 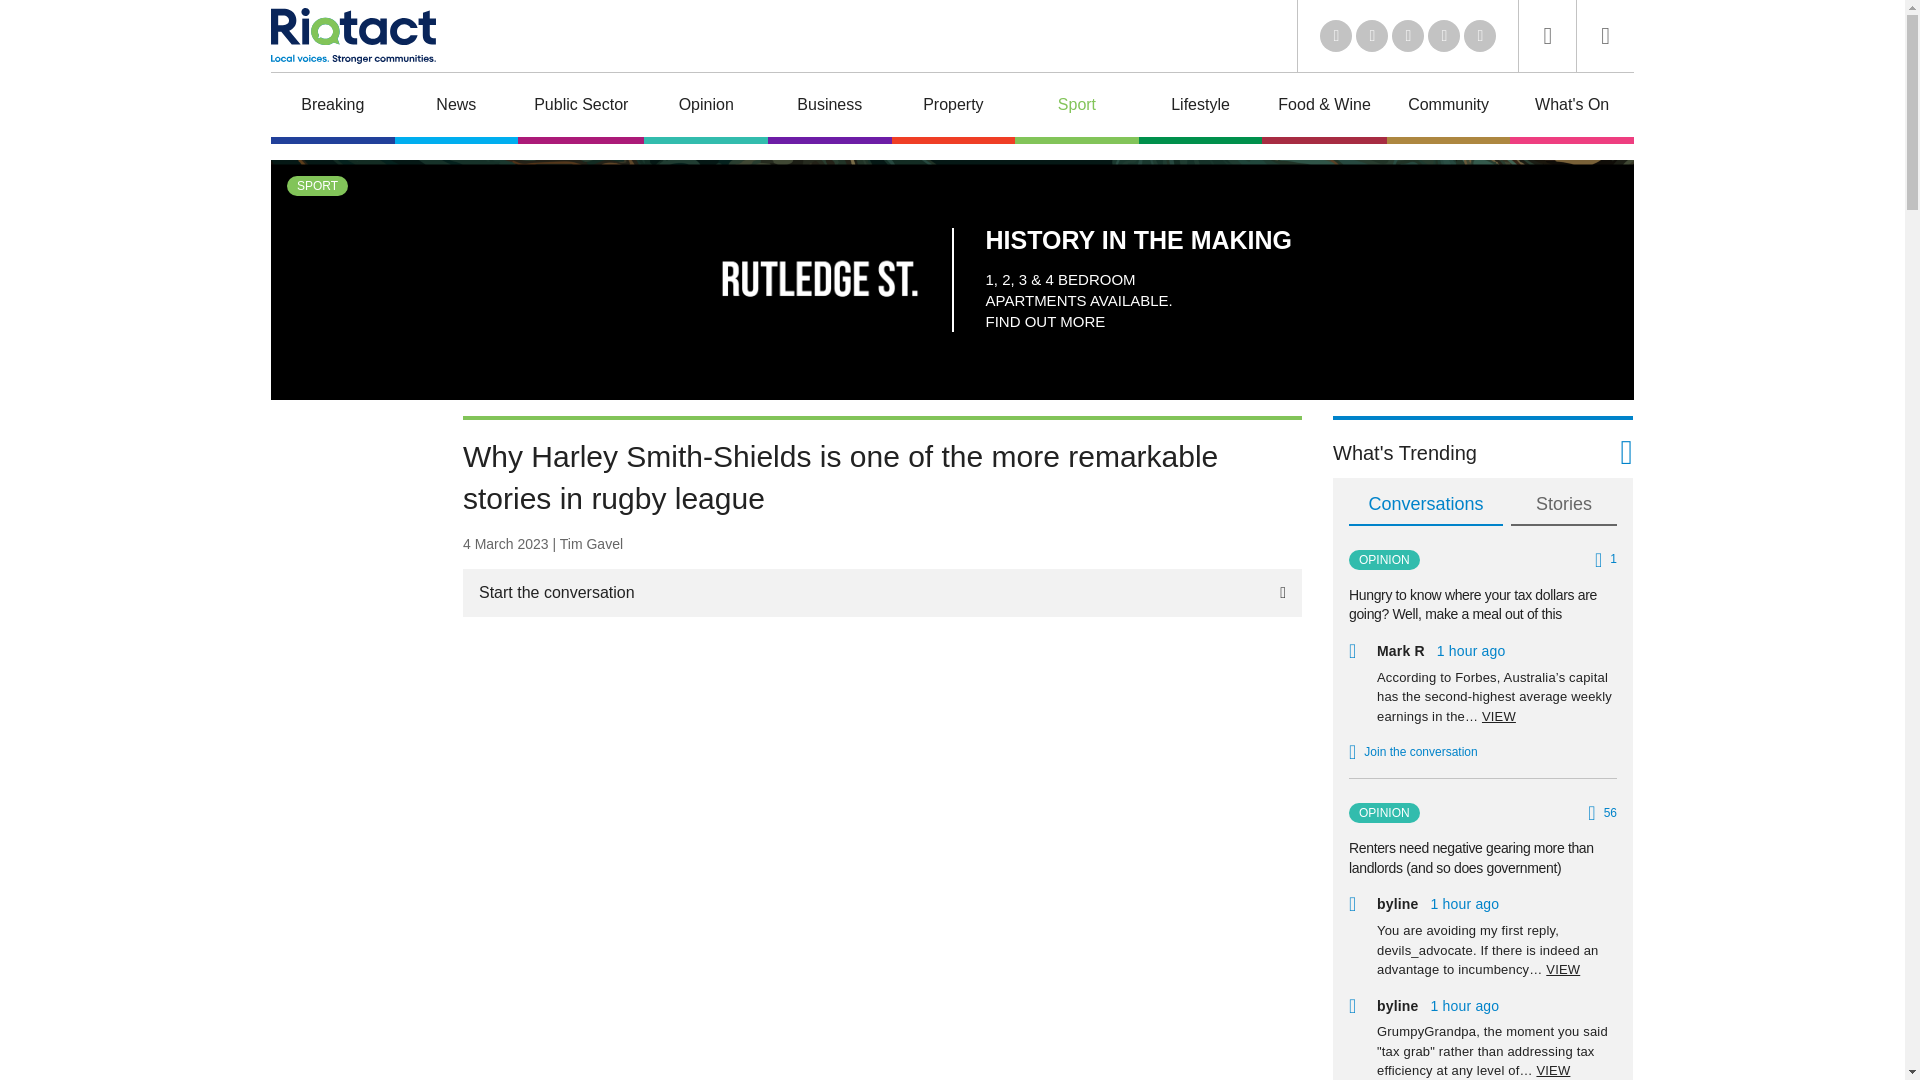 What do you see at coordinates (1372, 36) in the screenshot?
I see `Twitter` at bounding box center [1372, 36].